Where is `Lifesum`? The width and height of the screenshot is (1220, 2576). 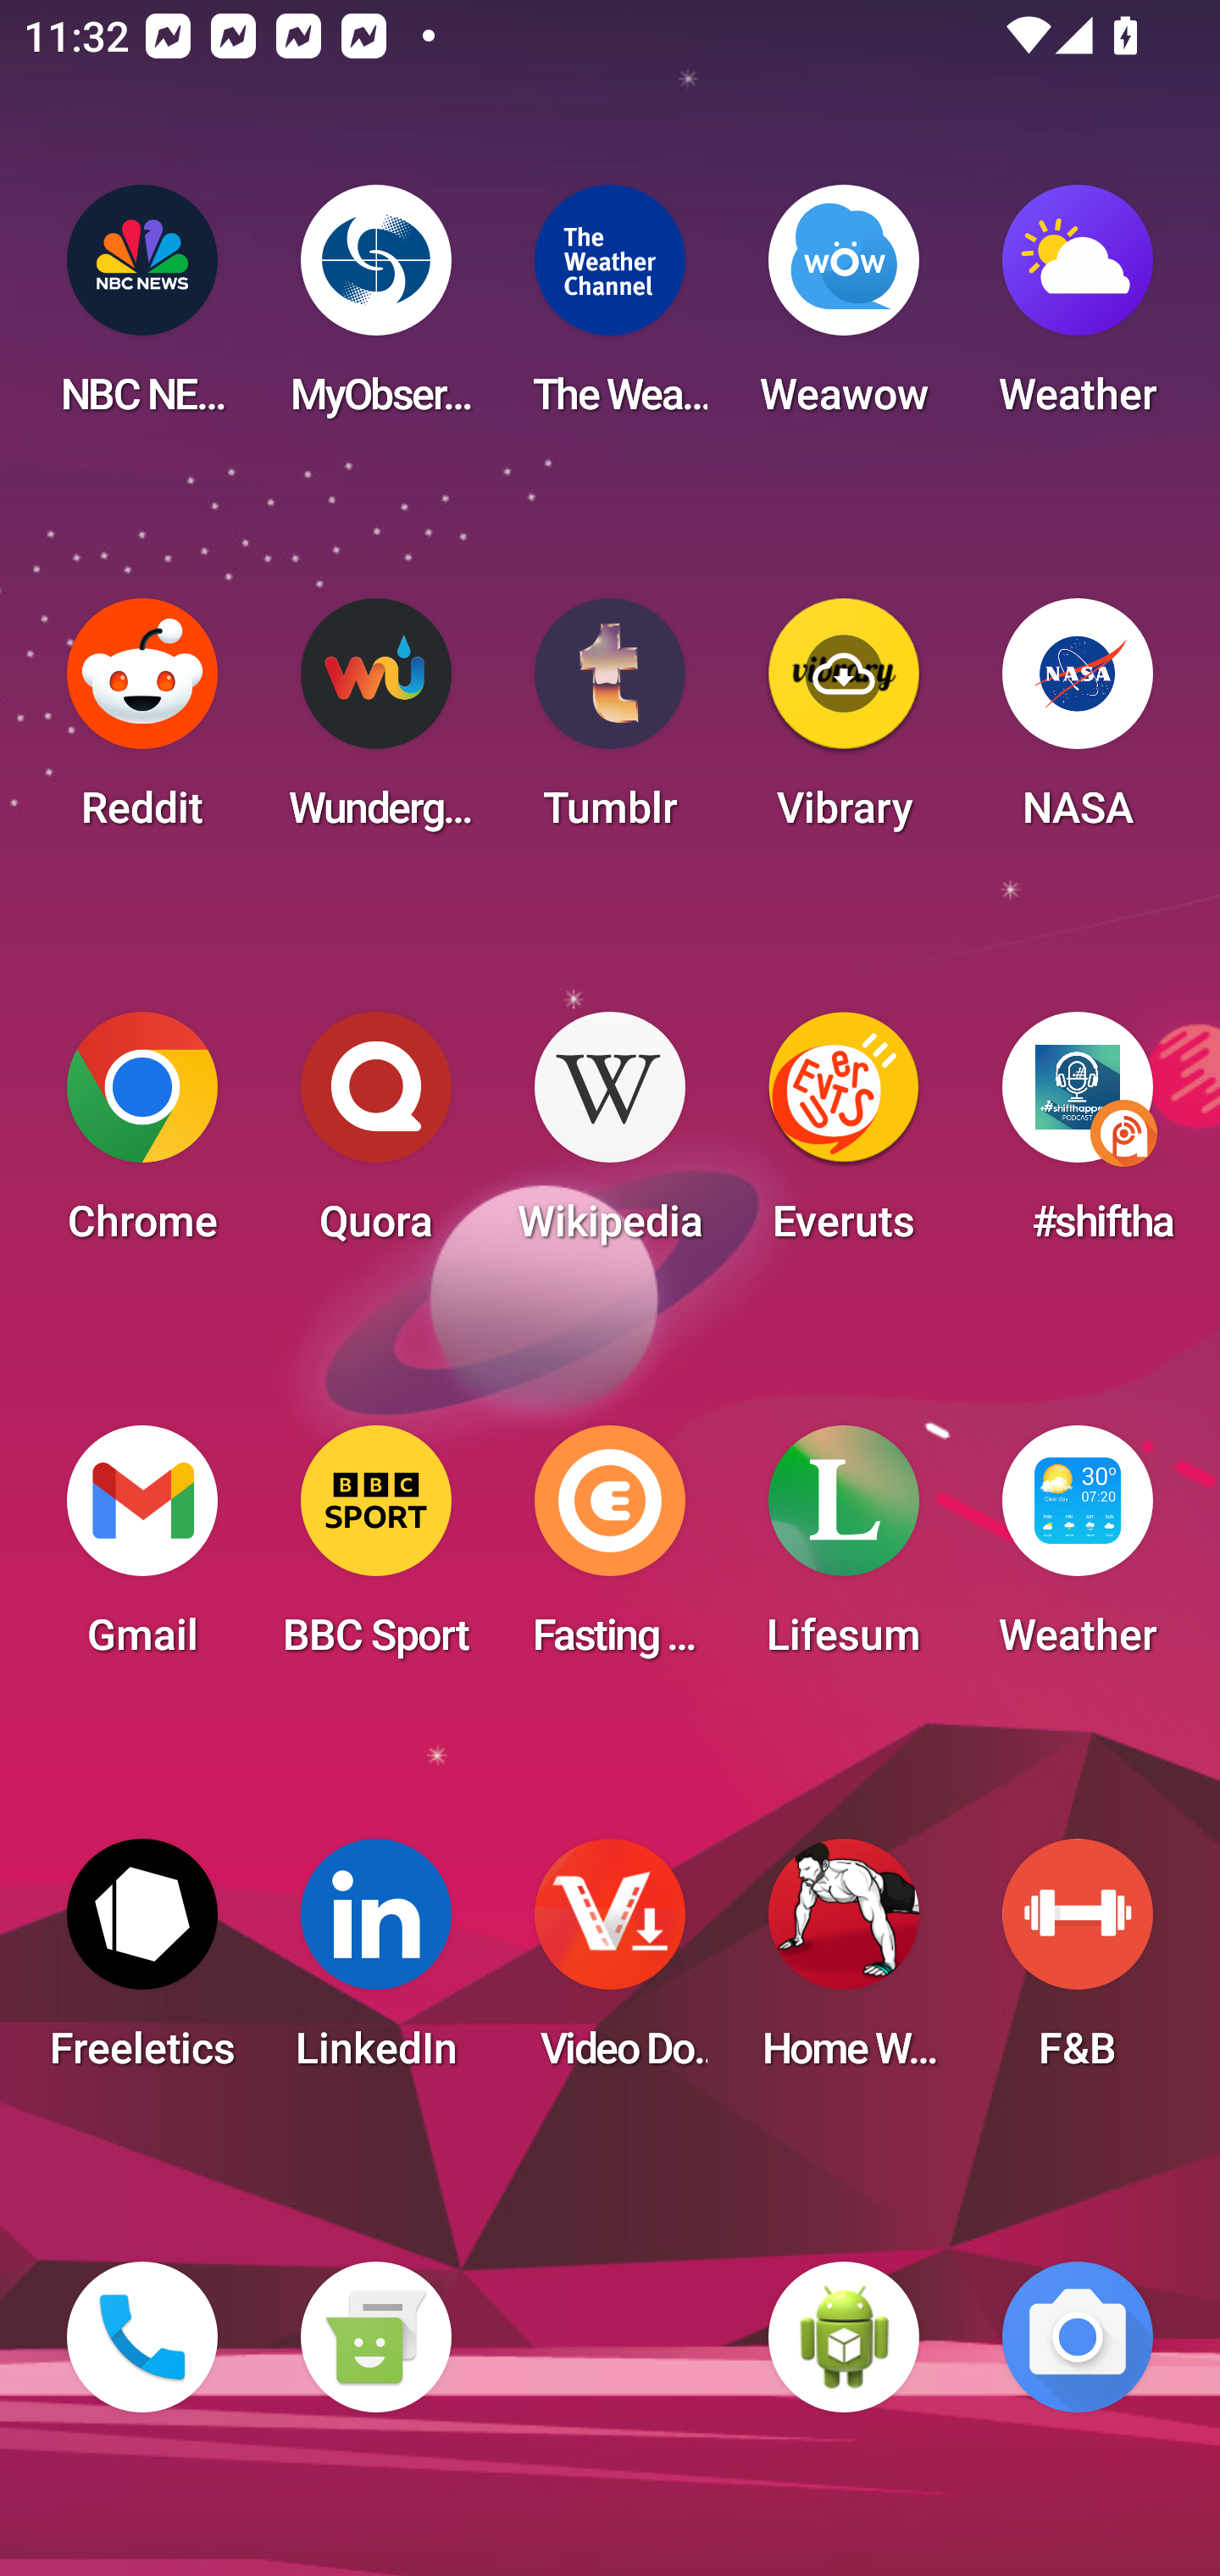
Lifesum is located at coordinates (844, 1551).